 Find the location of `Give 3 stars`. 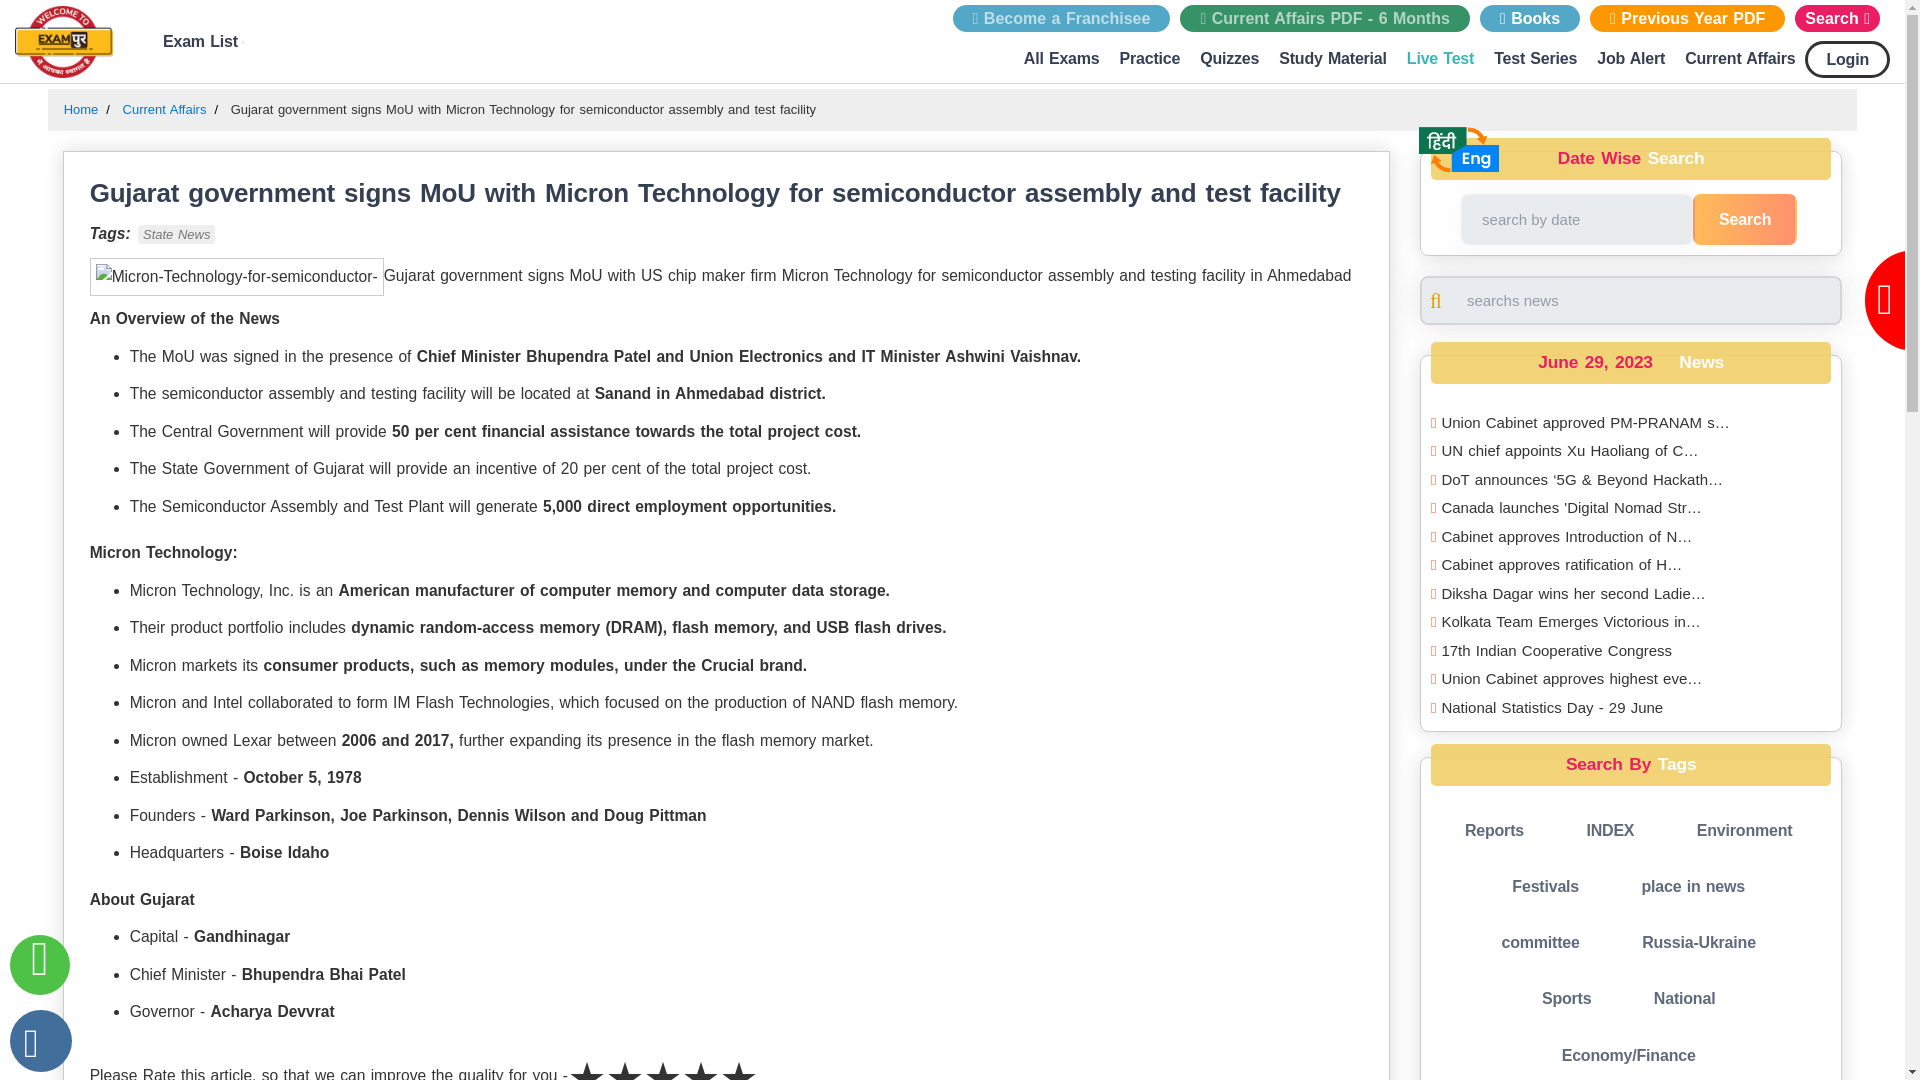

Give 3 stars is located at coordinates (662, 1063).